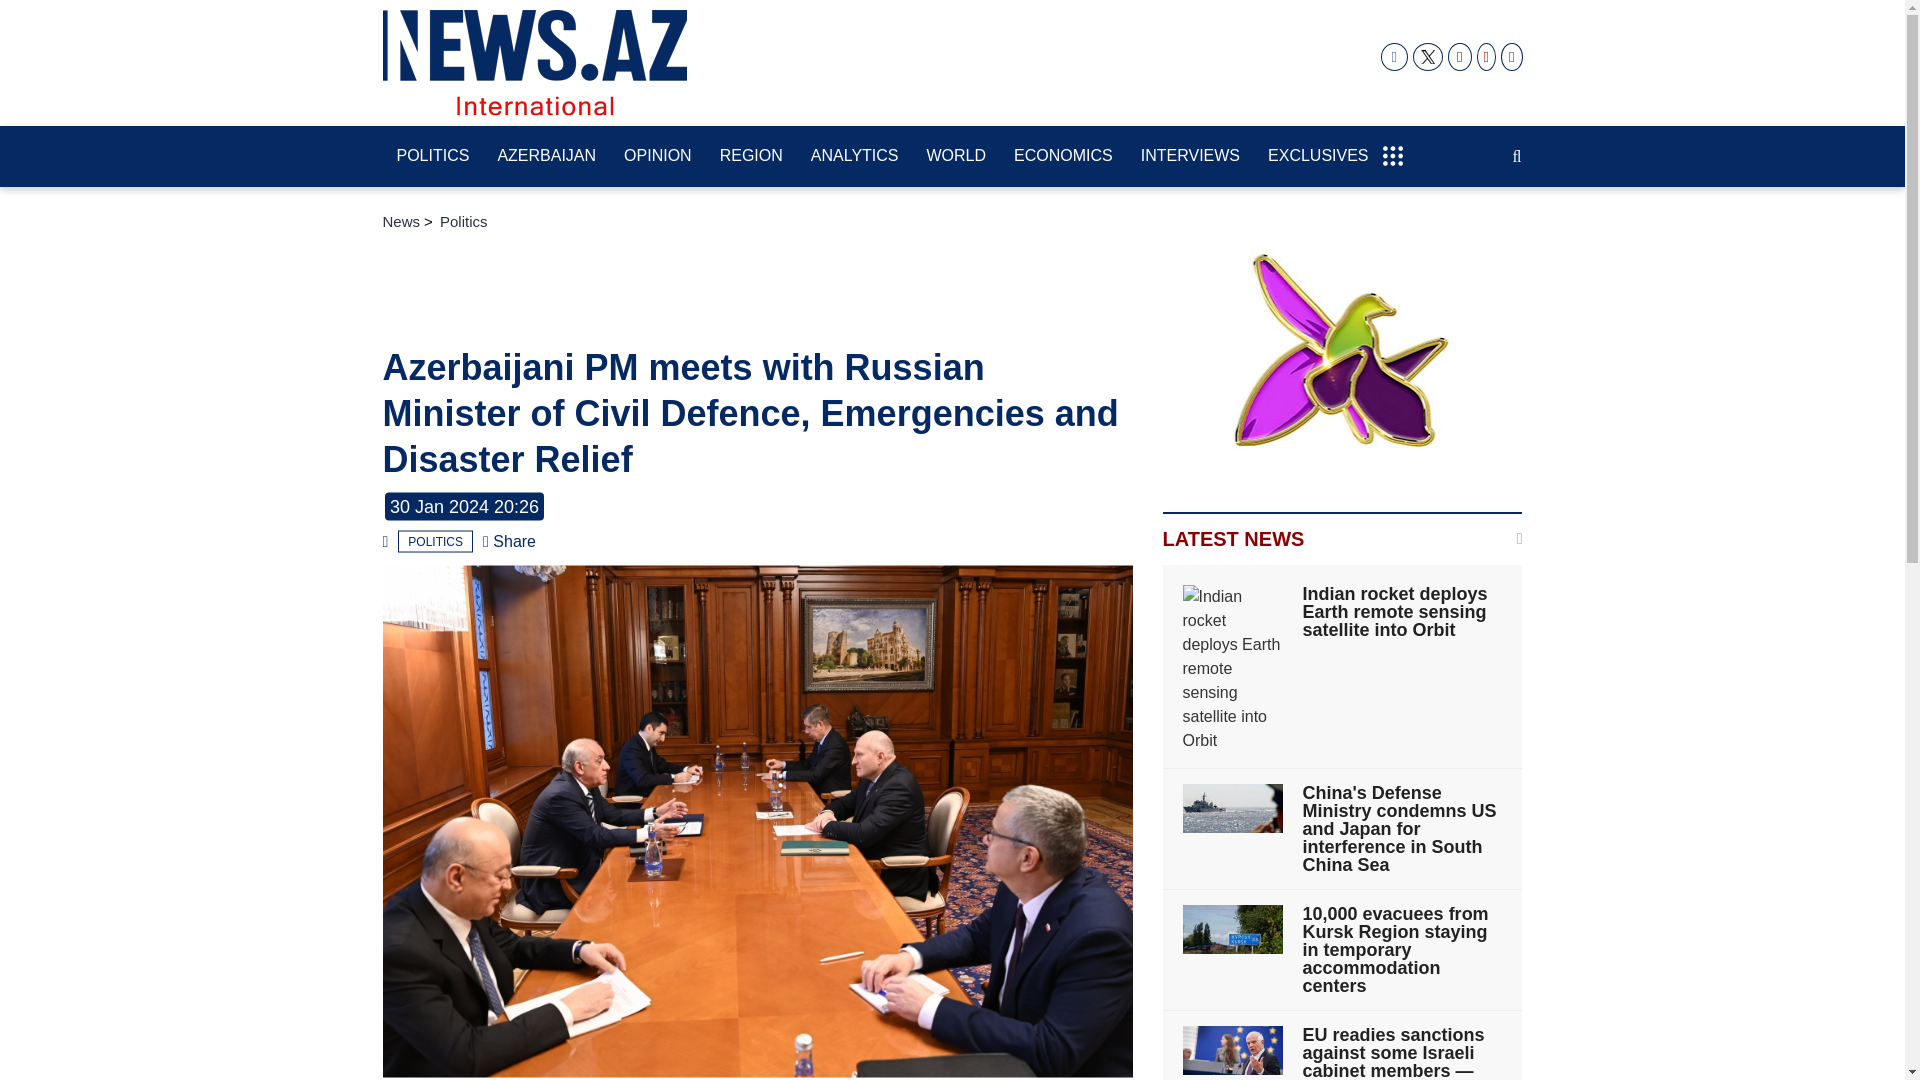  Describe the element at coordinates (534, 62) in the screenshot. I see `News.az` at that location.